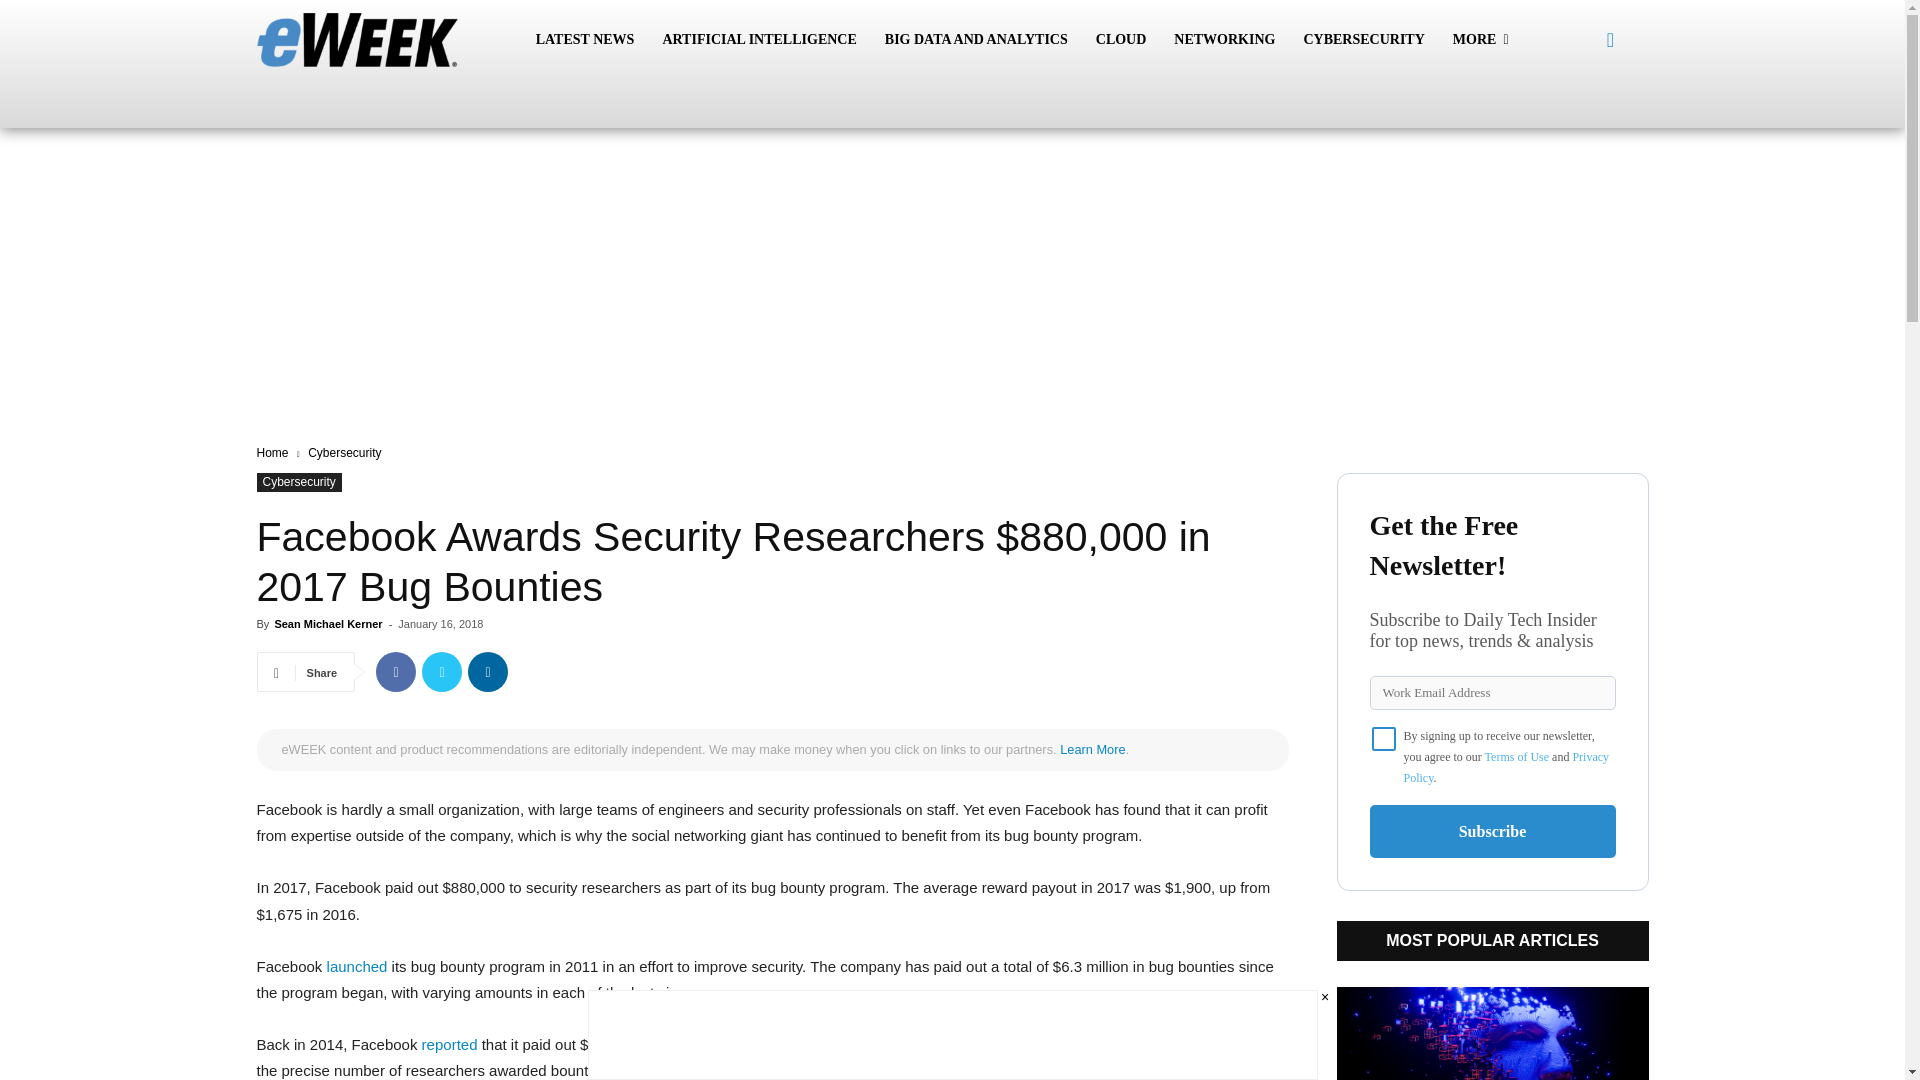 This screenshot has width=1920, height=1080. What do you see at coordinates (396, 672) in the screenshot?
I see `Facebook` at bounding box center [396, 672].